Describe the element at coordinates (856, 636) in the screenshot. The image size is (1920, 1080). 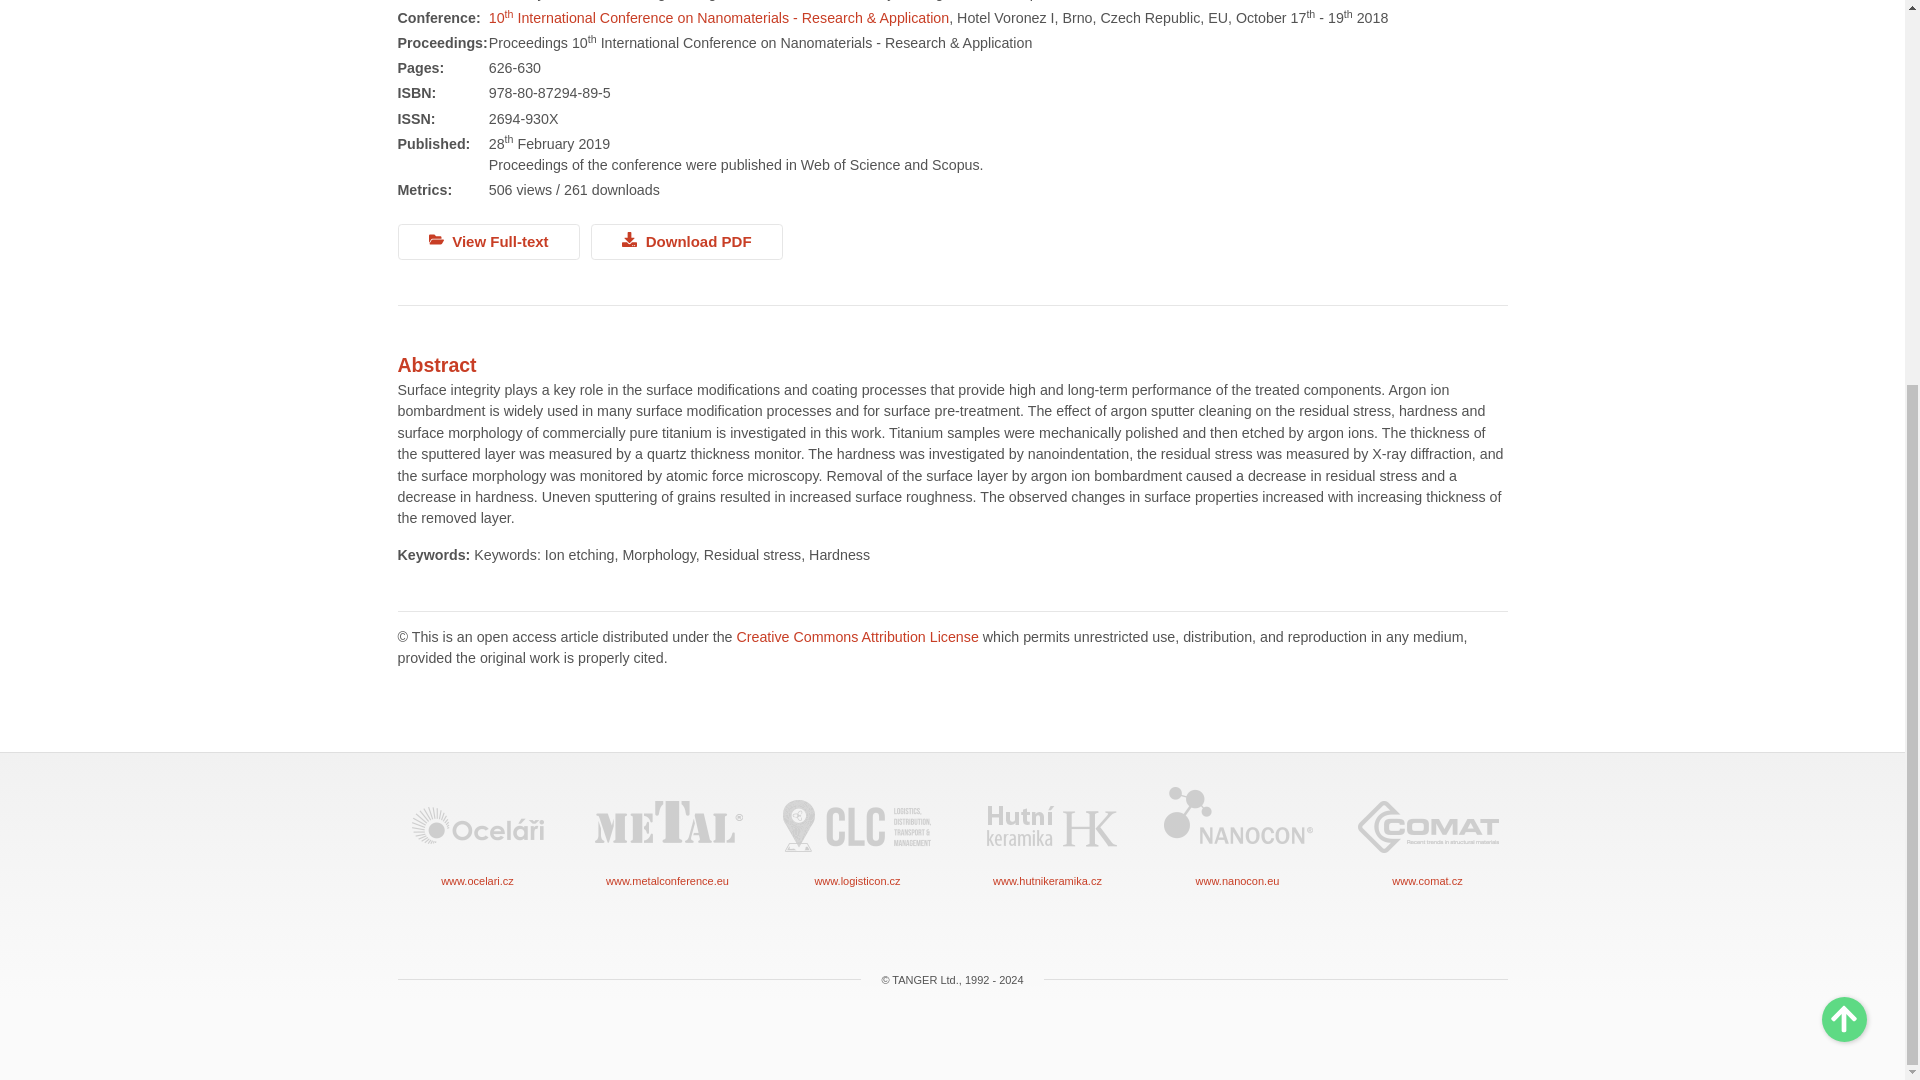
I see `Creative Commons Attribution License` at that location.